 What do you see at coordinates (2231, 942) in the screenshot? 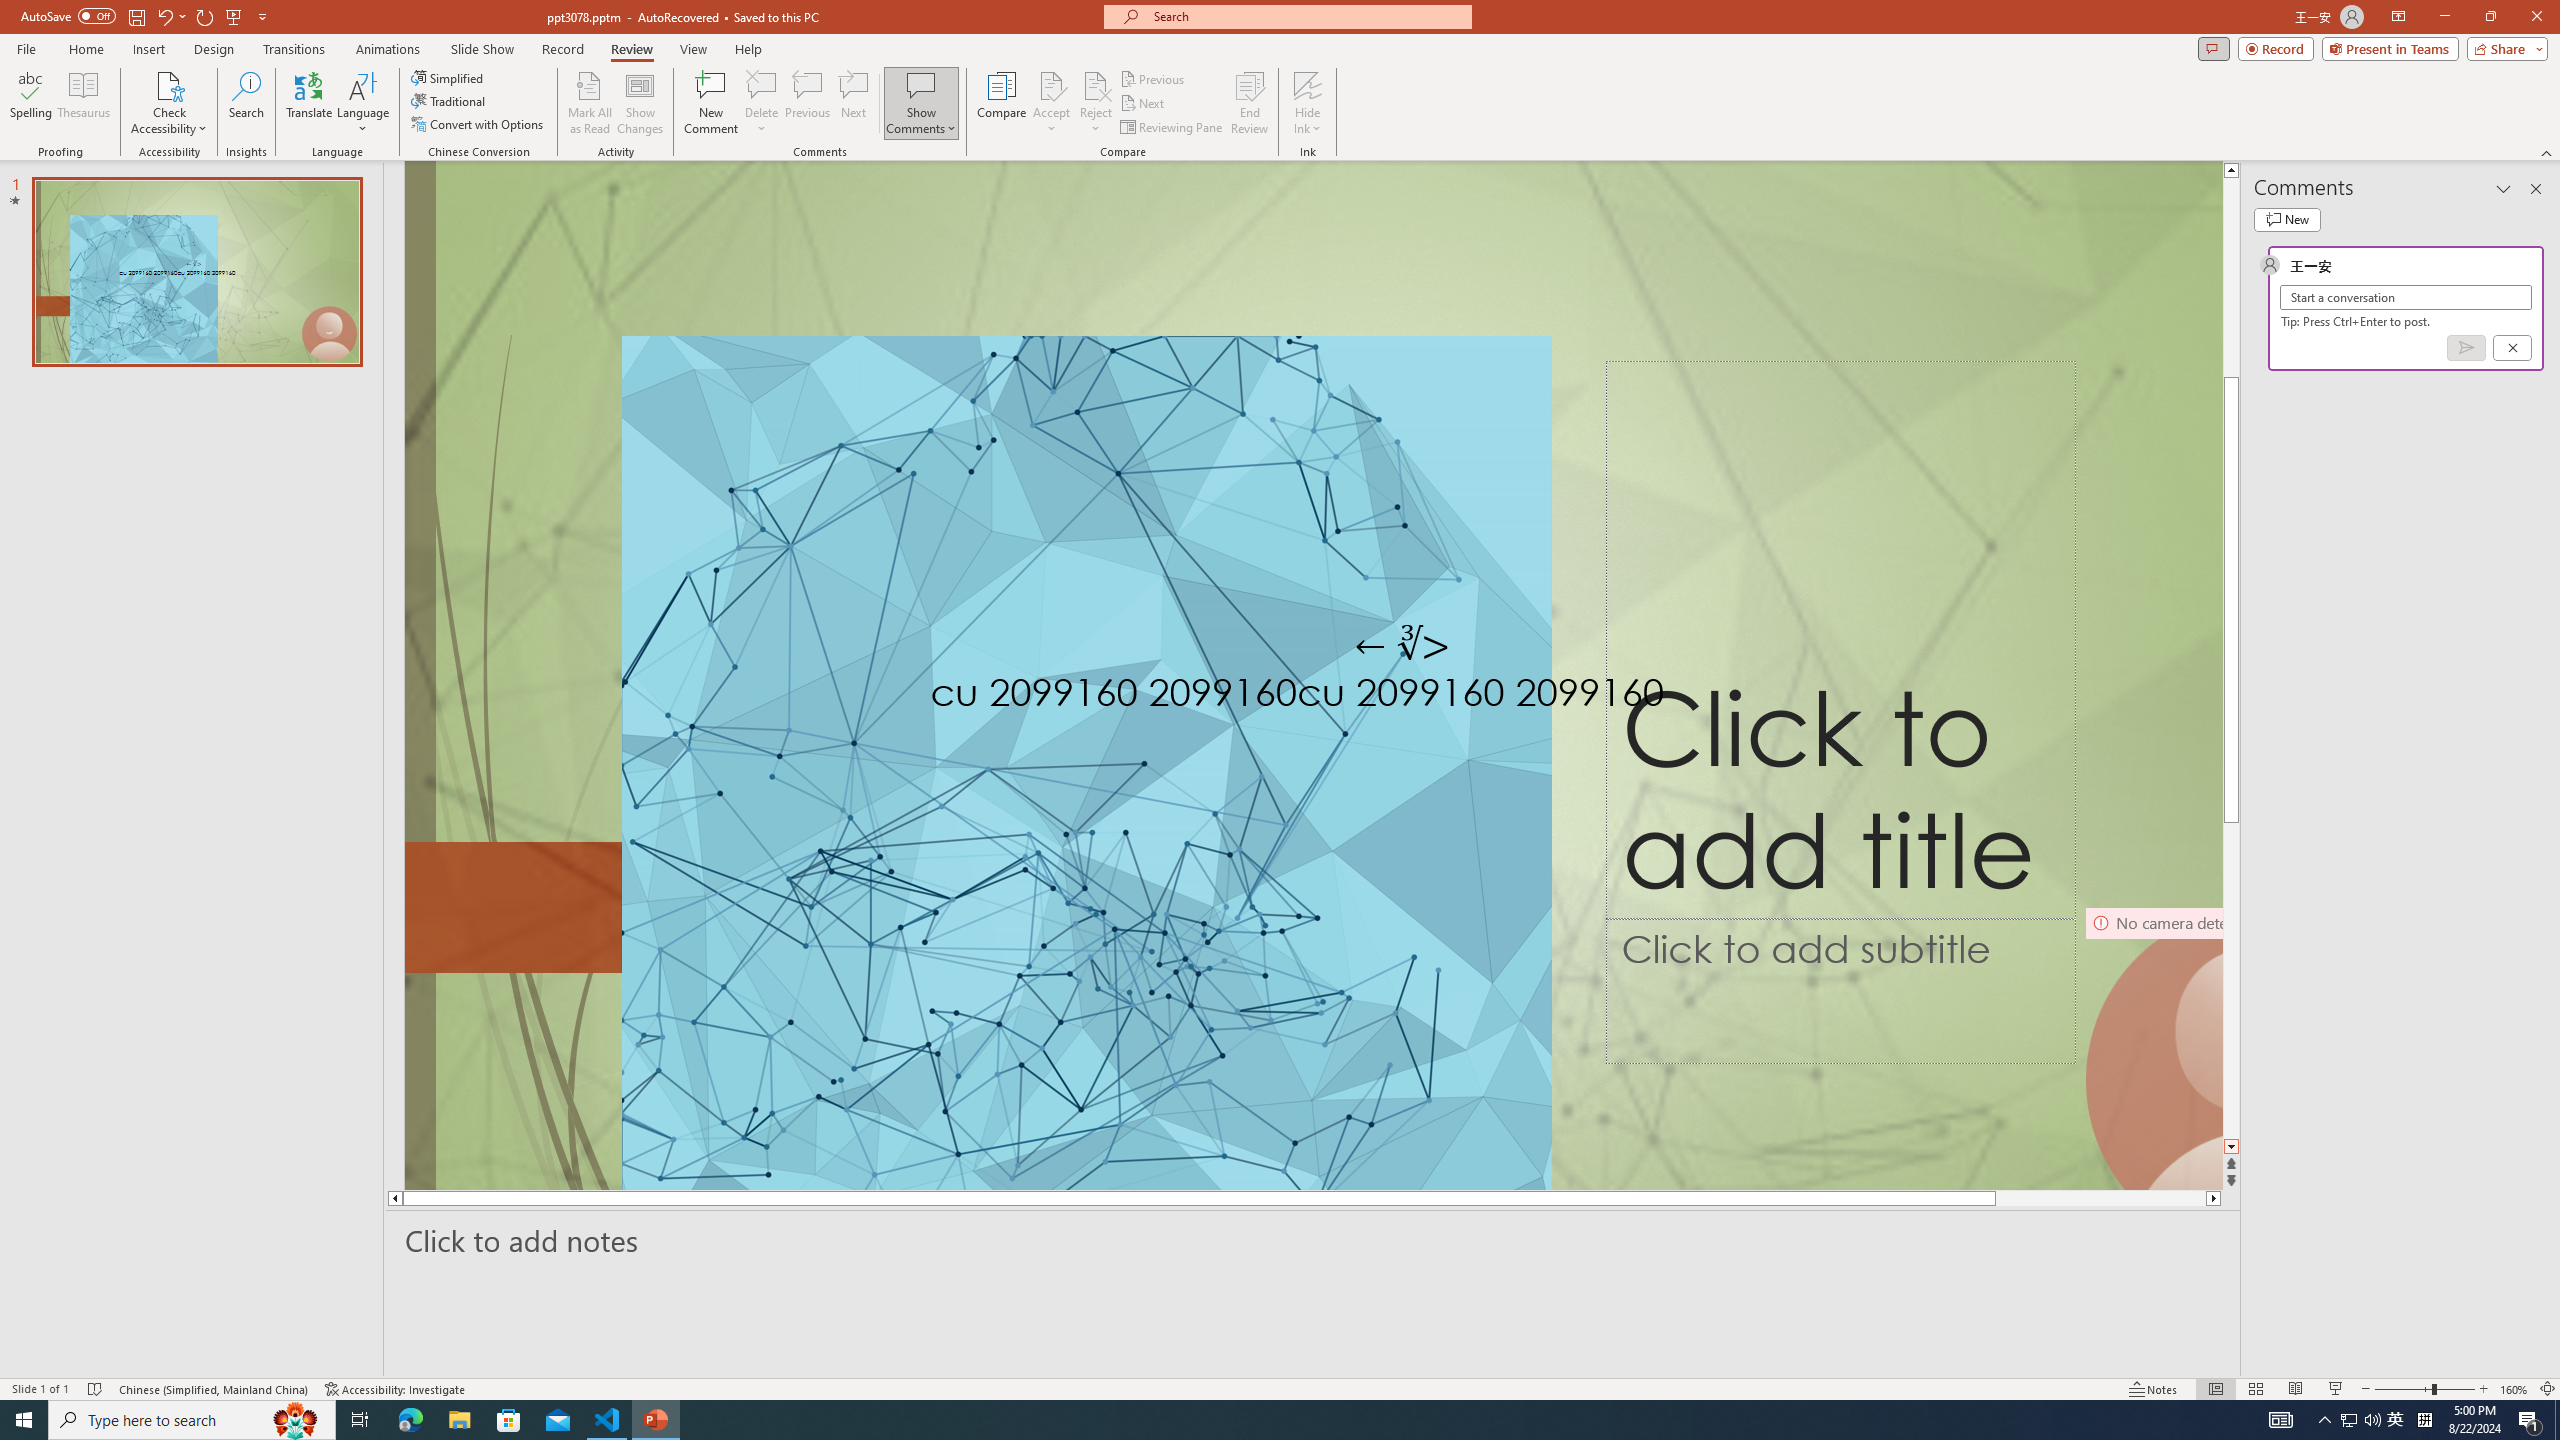
I see `Page down` at bounding box center [2231, 942].